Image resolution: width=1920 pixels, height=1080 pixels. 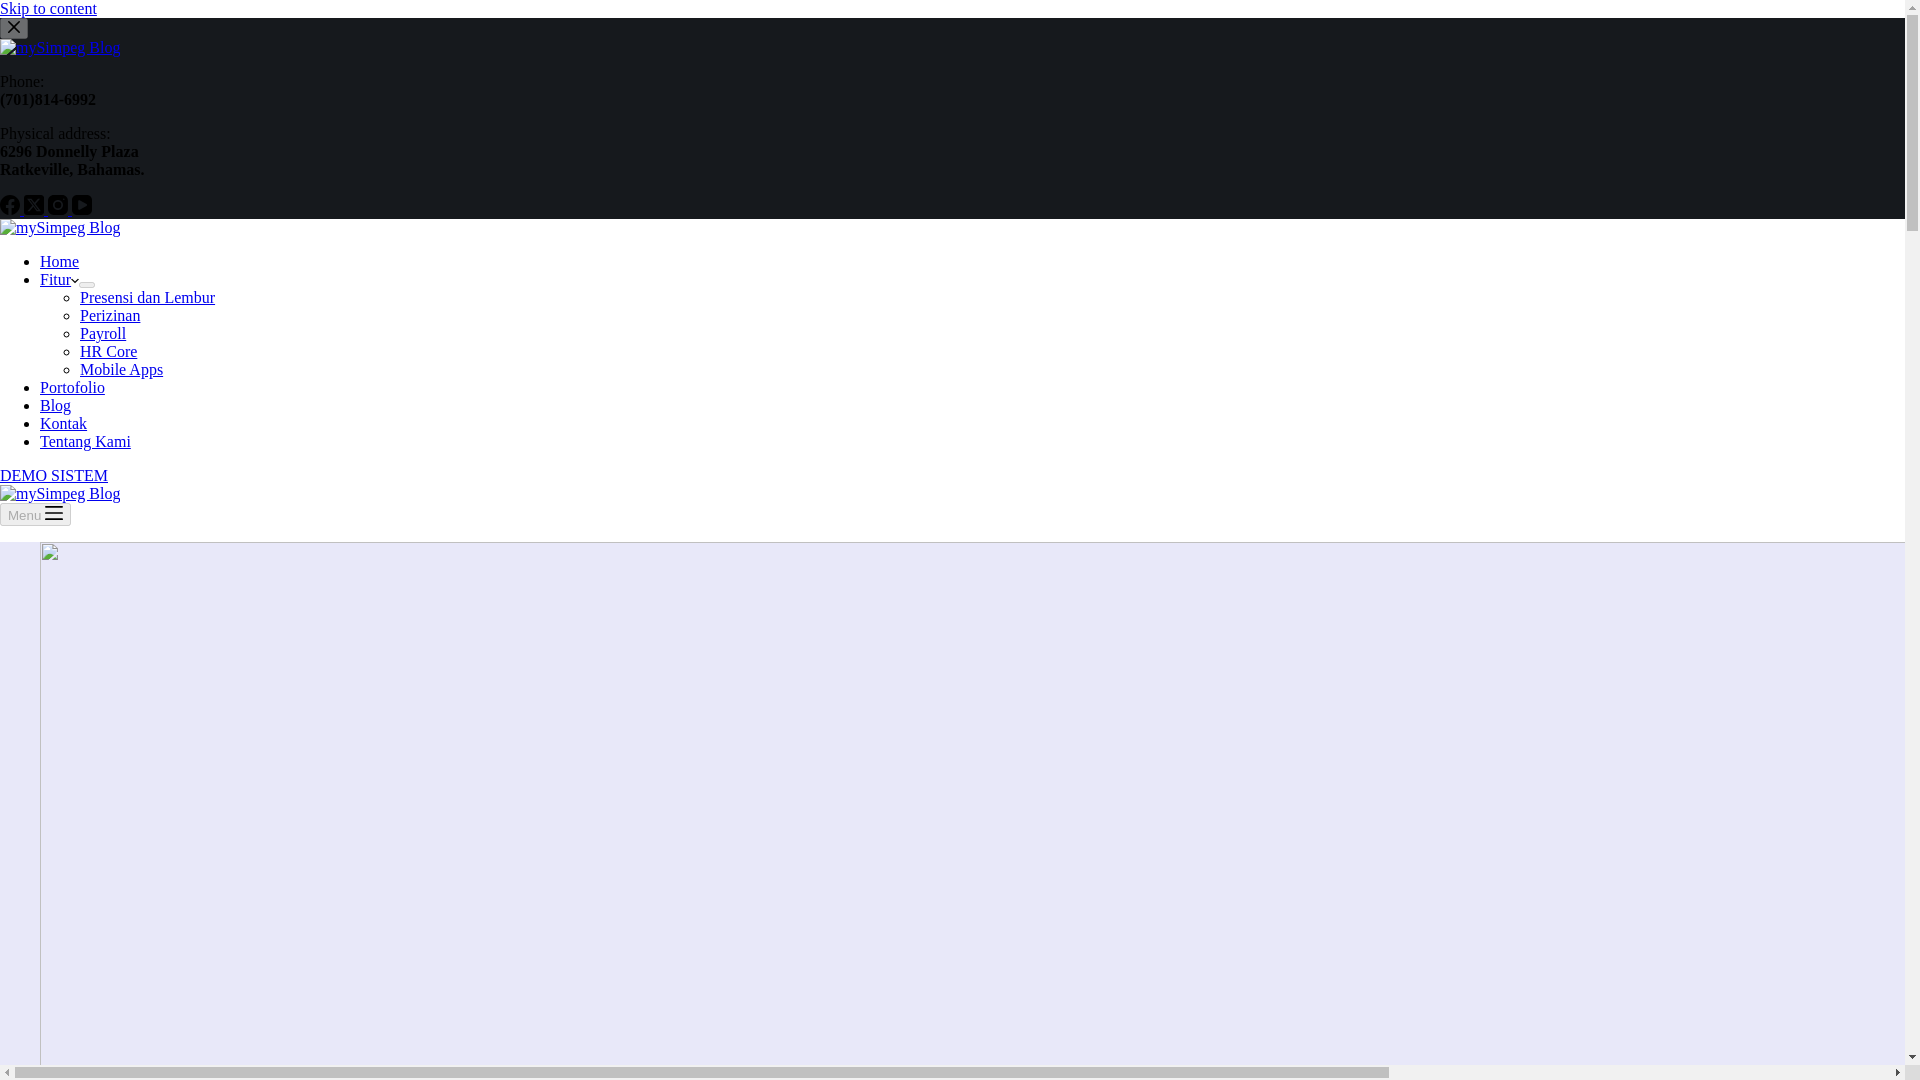 I want to click on Menu, so click(x=36, y=514).